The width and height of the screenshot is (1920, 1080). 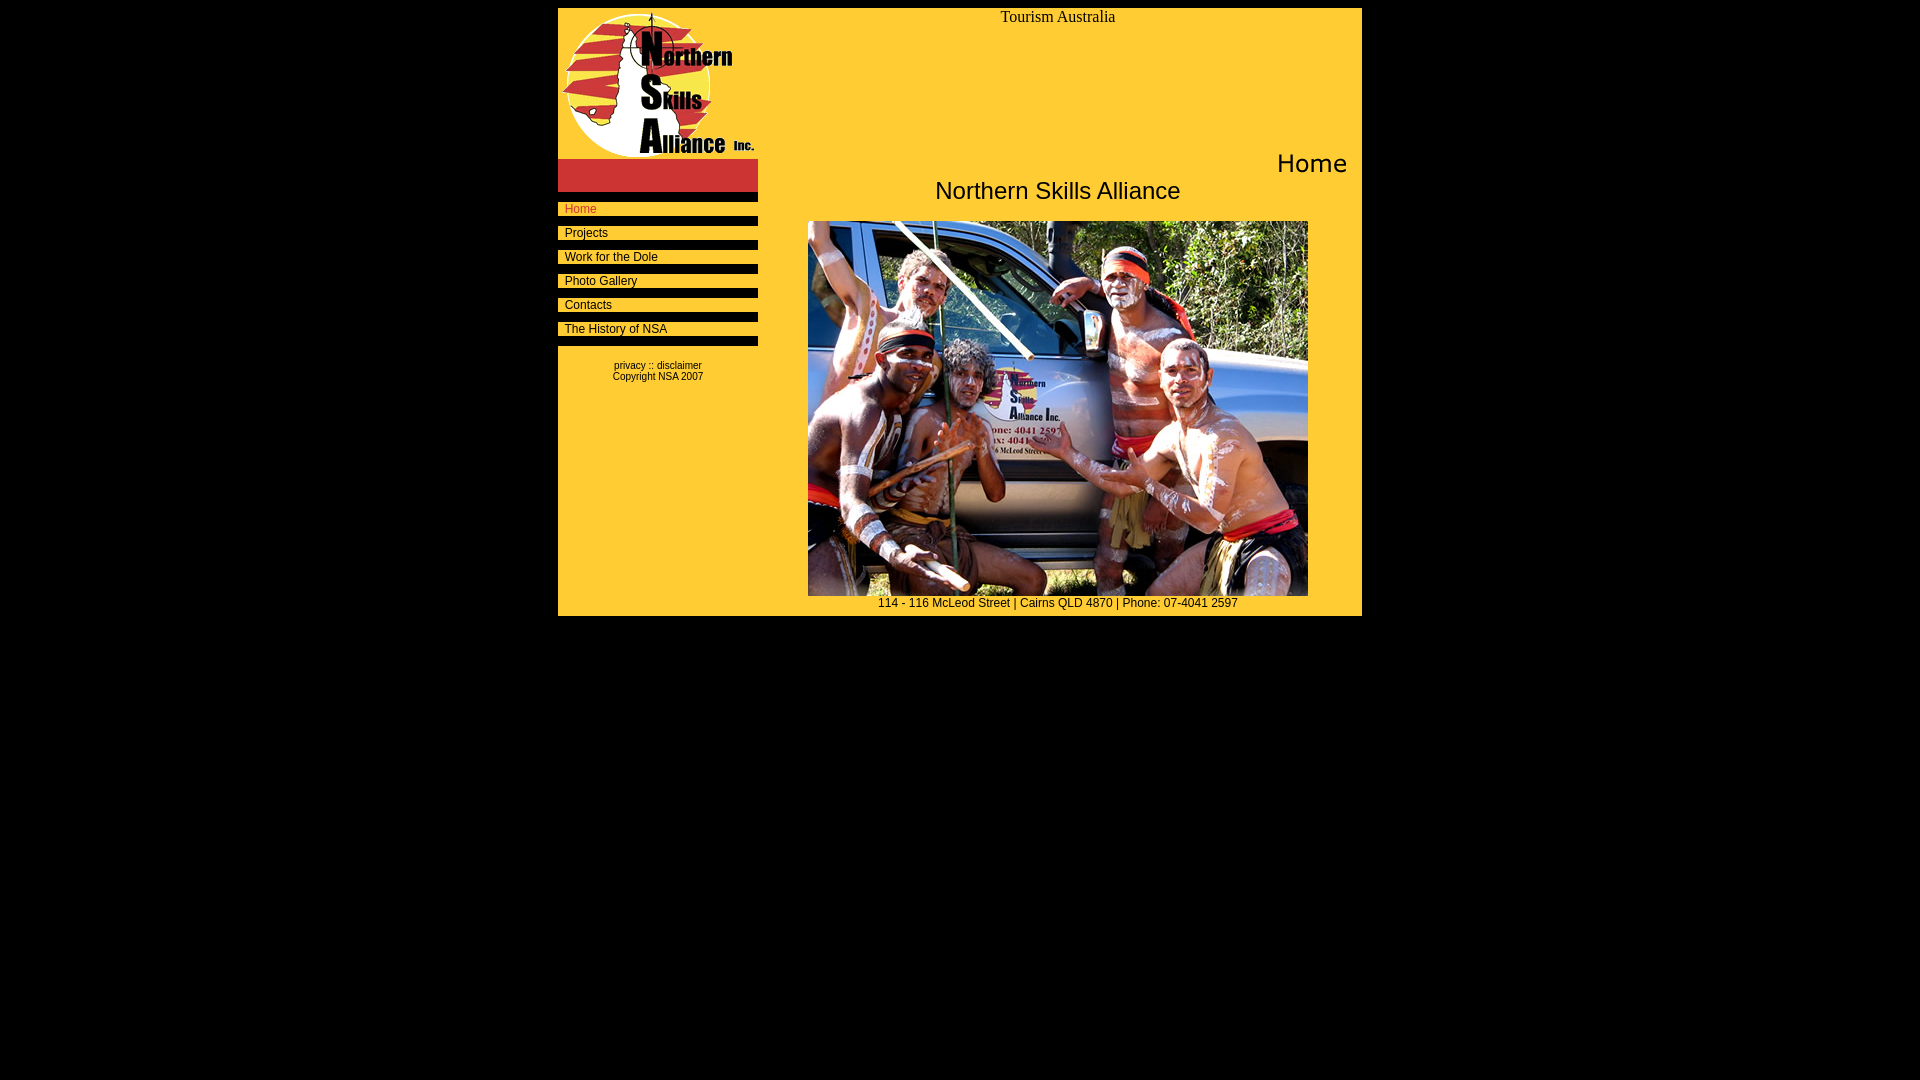 What do you see at coordinates (585, 304) in the screenshot?
I see `  Contacts` at bounding box center [585, 304].